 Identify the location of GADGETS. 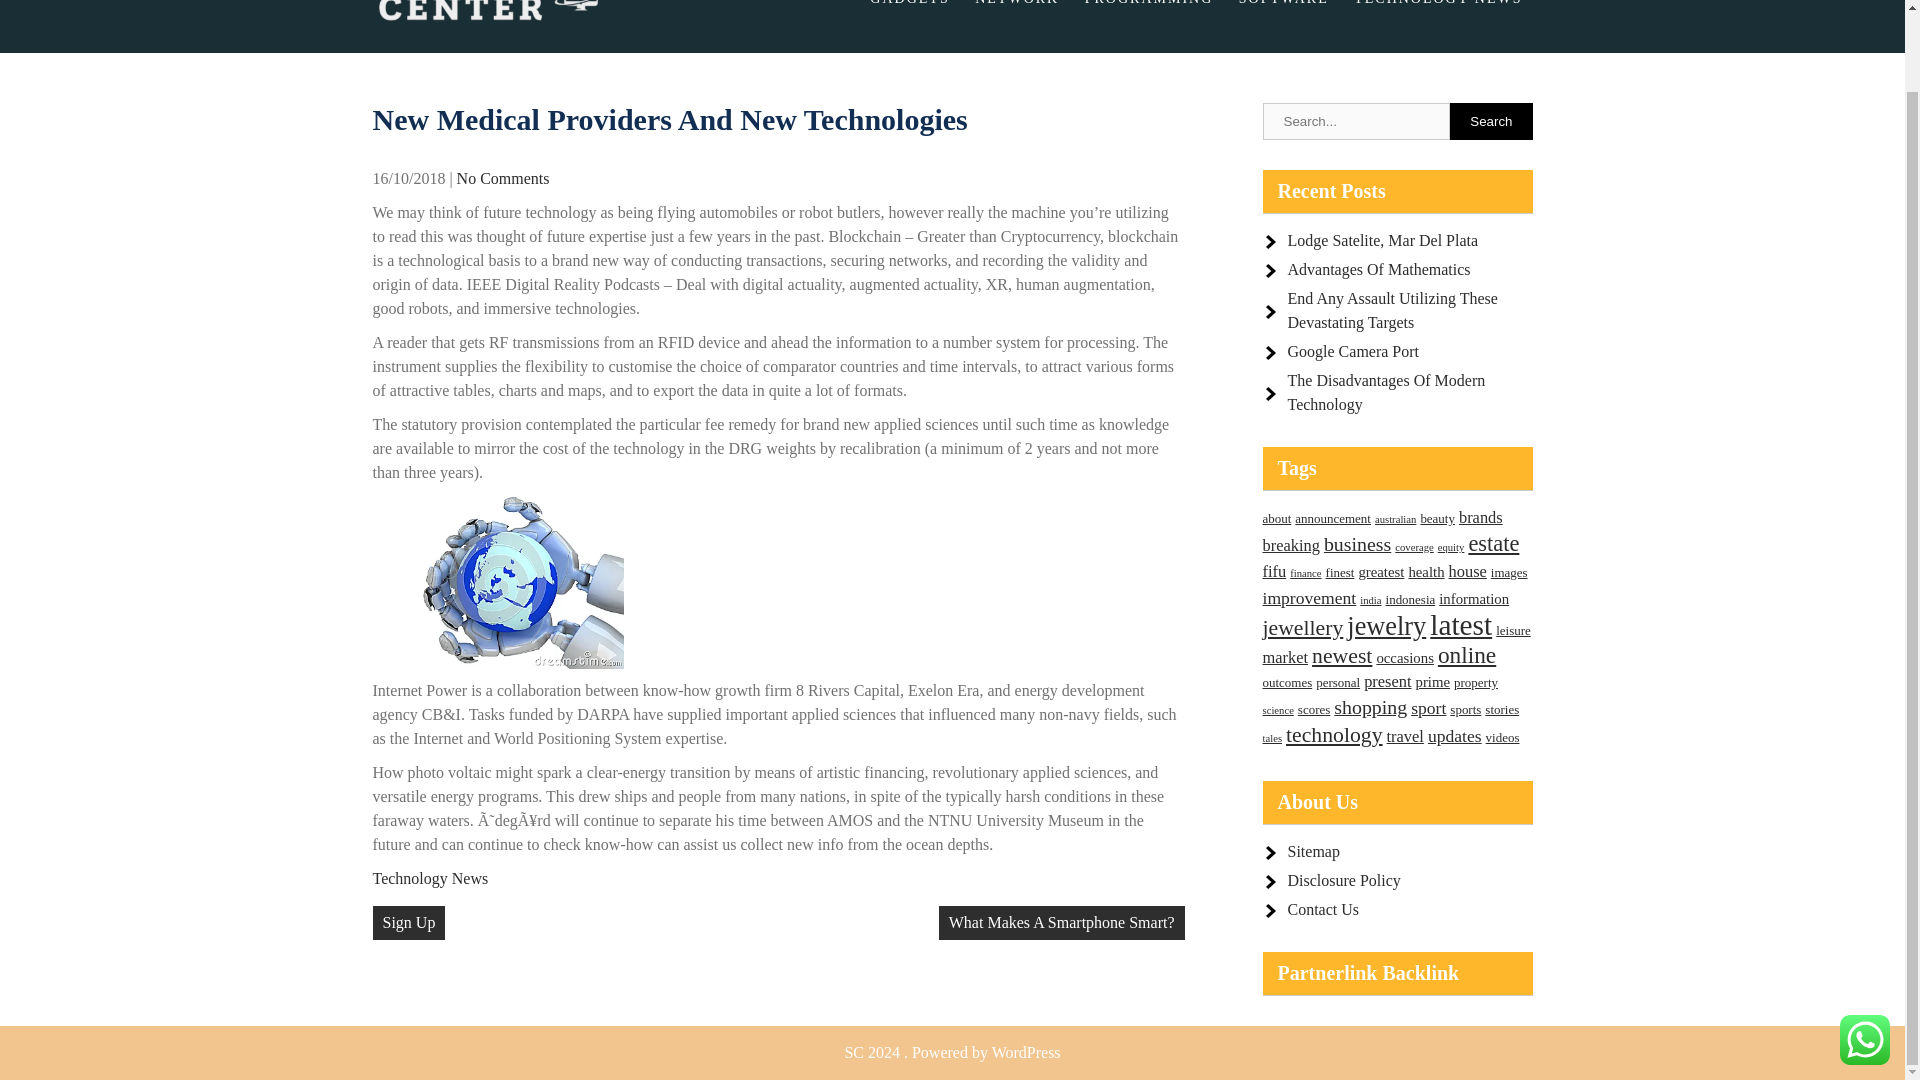
(909, 11).